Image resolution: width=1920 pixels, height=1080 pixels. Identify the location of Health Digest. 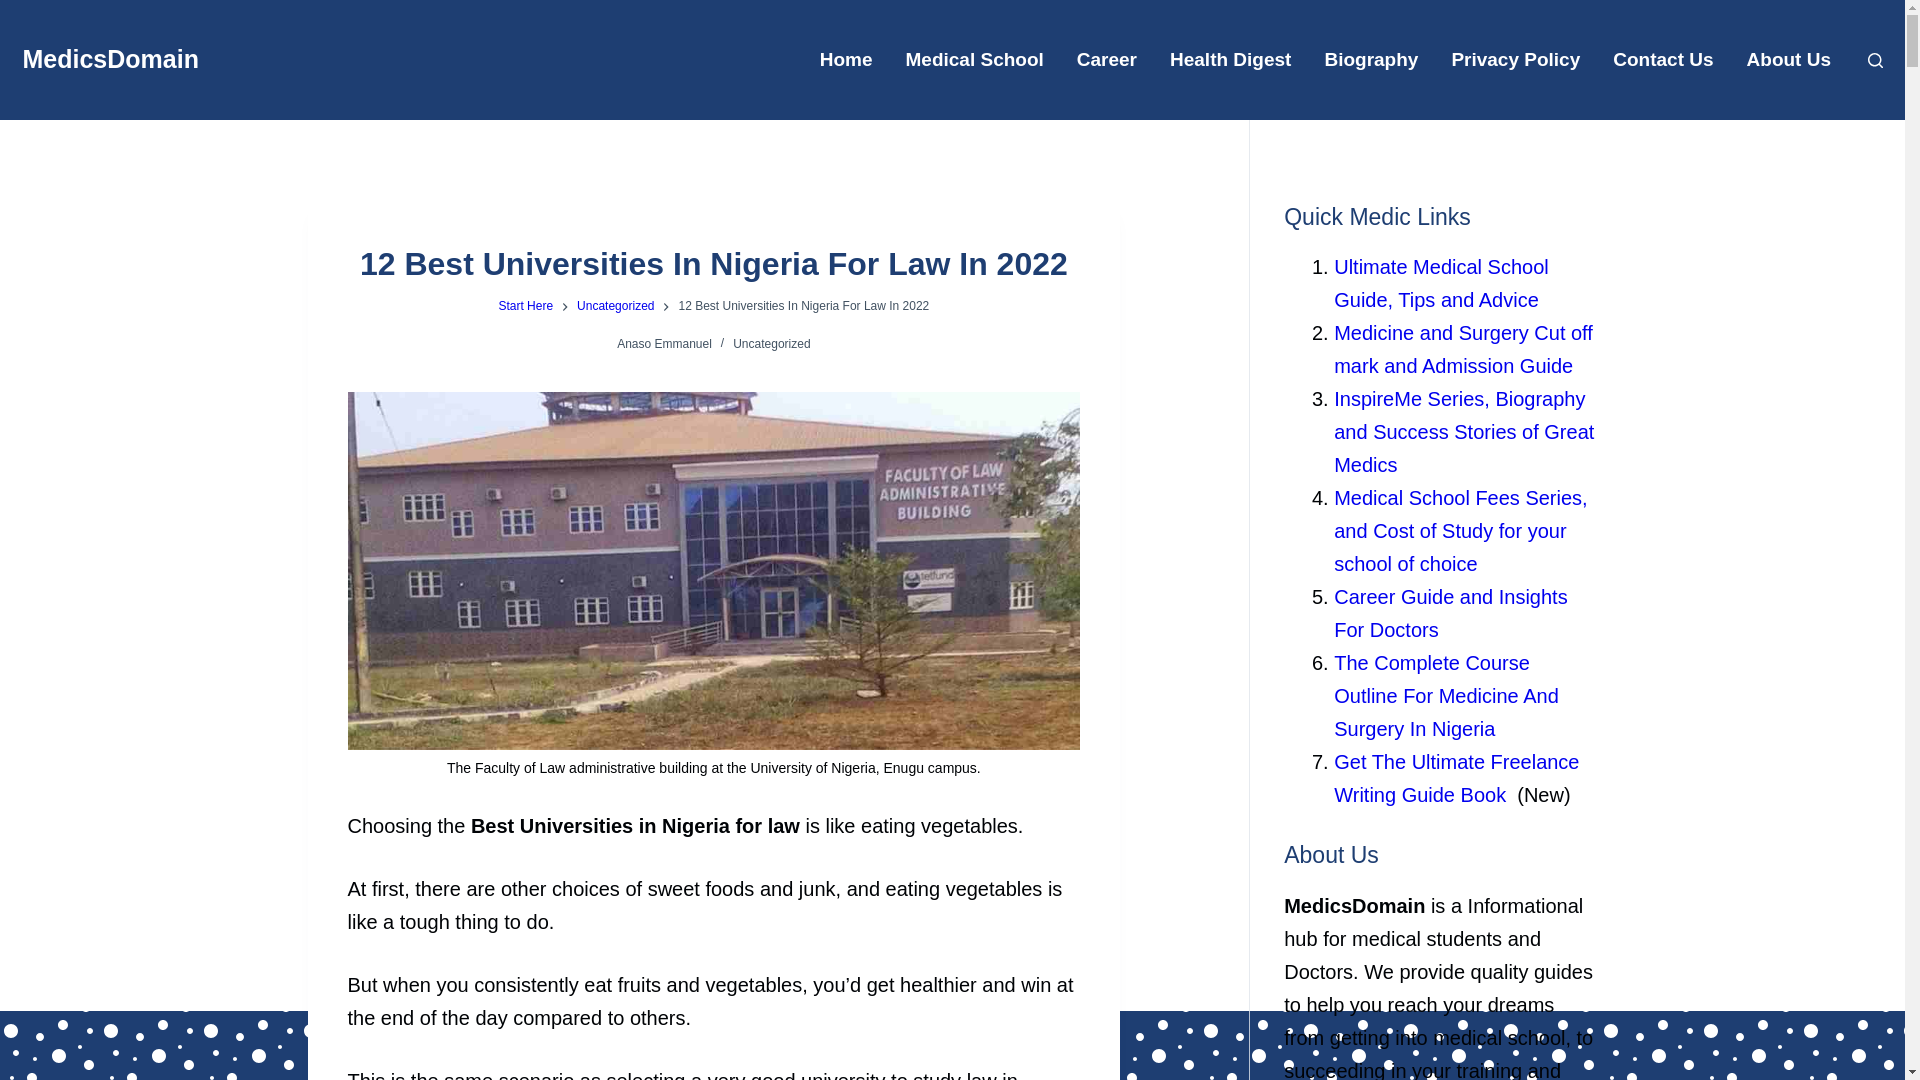
(1230, 60).